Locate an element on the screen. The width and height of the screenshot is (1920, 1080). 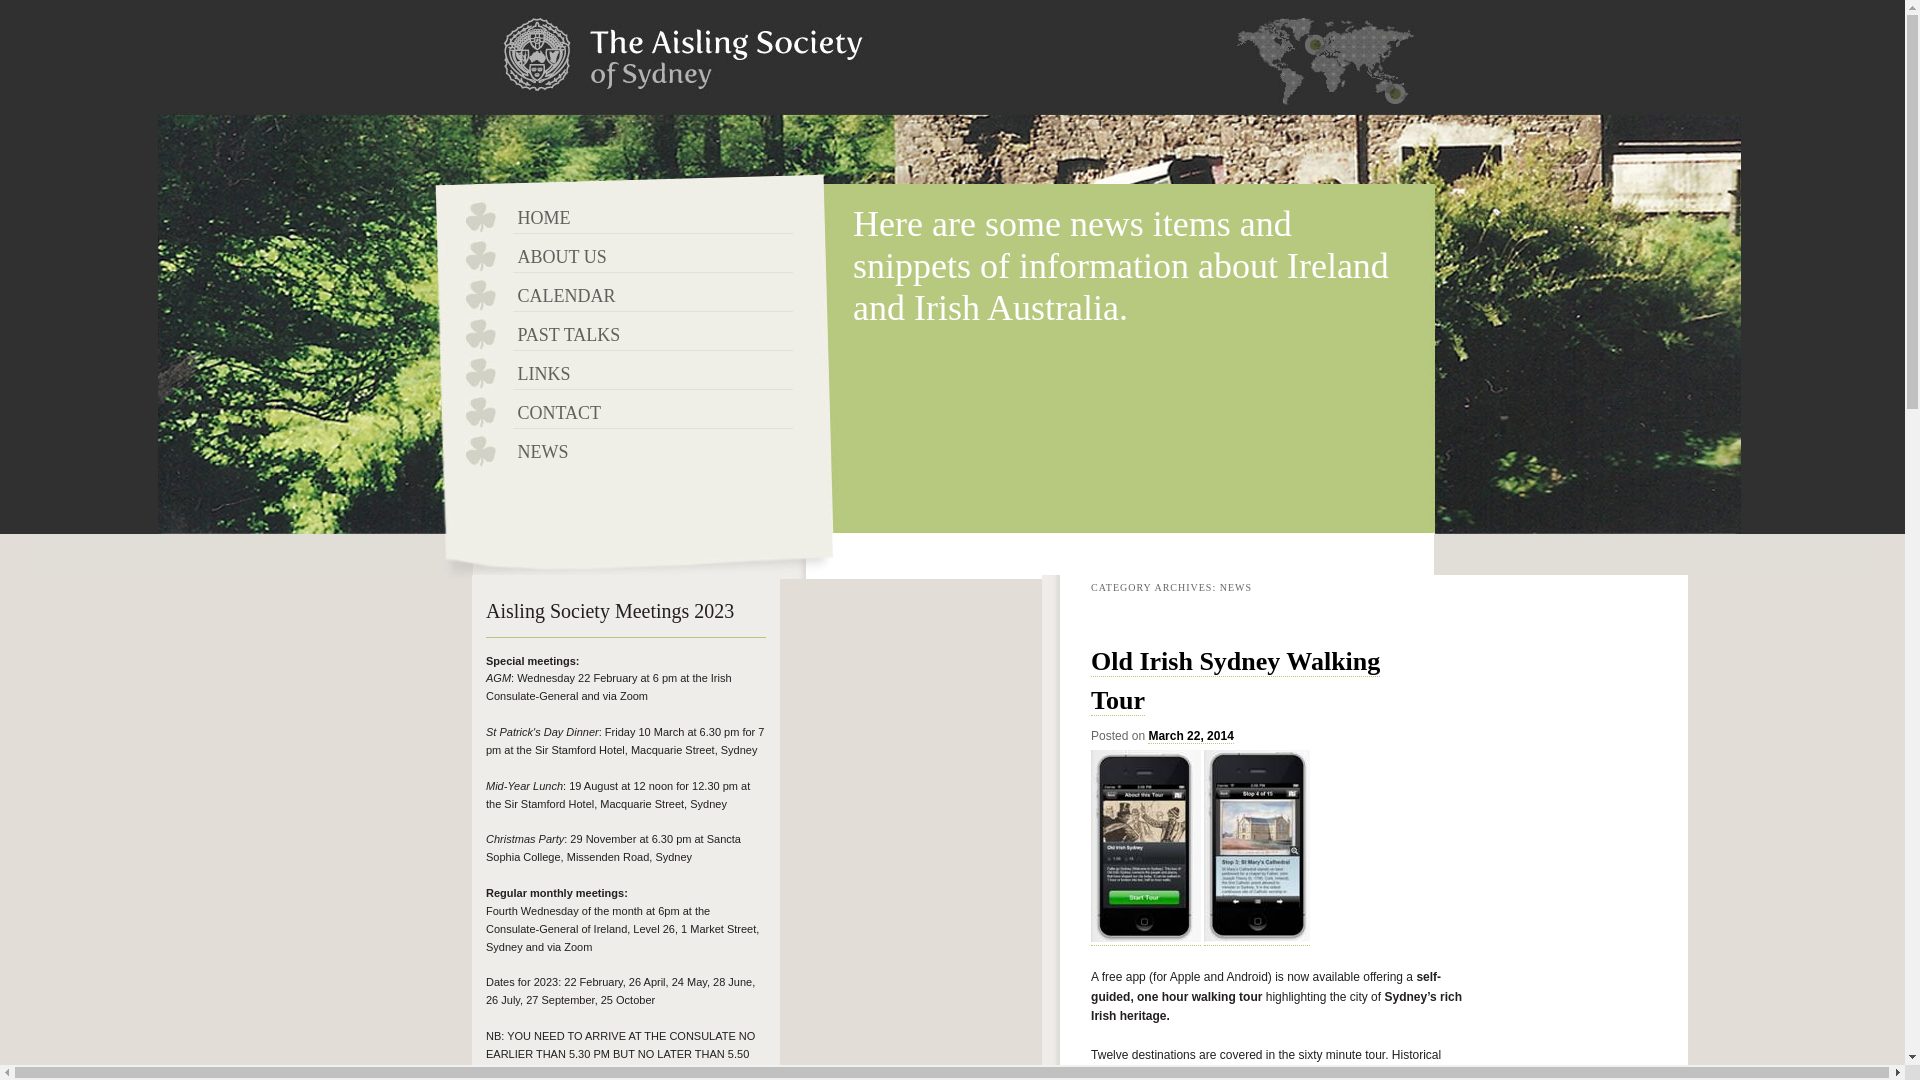
ABOUT US is located at coordinates (652, 256).